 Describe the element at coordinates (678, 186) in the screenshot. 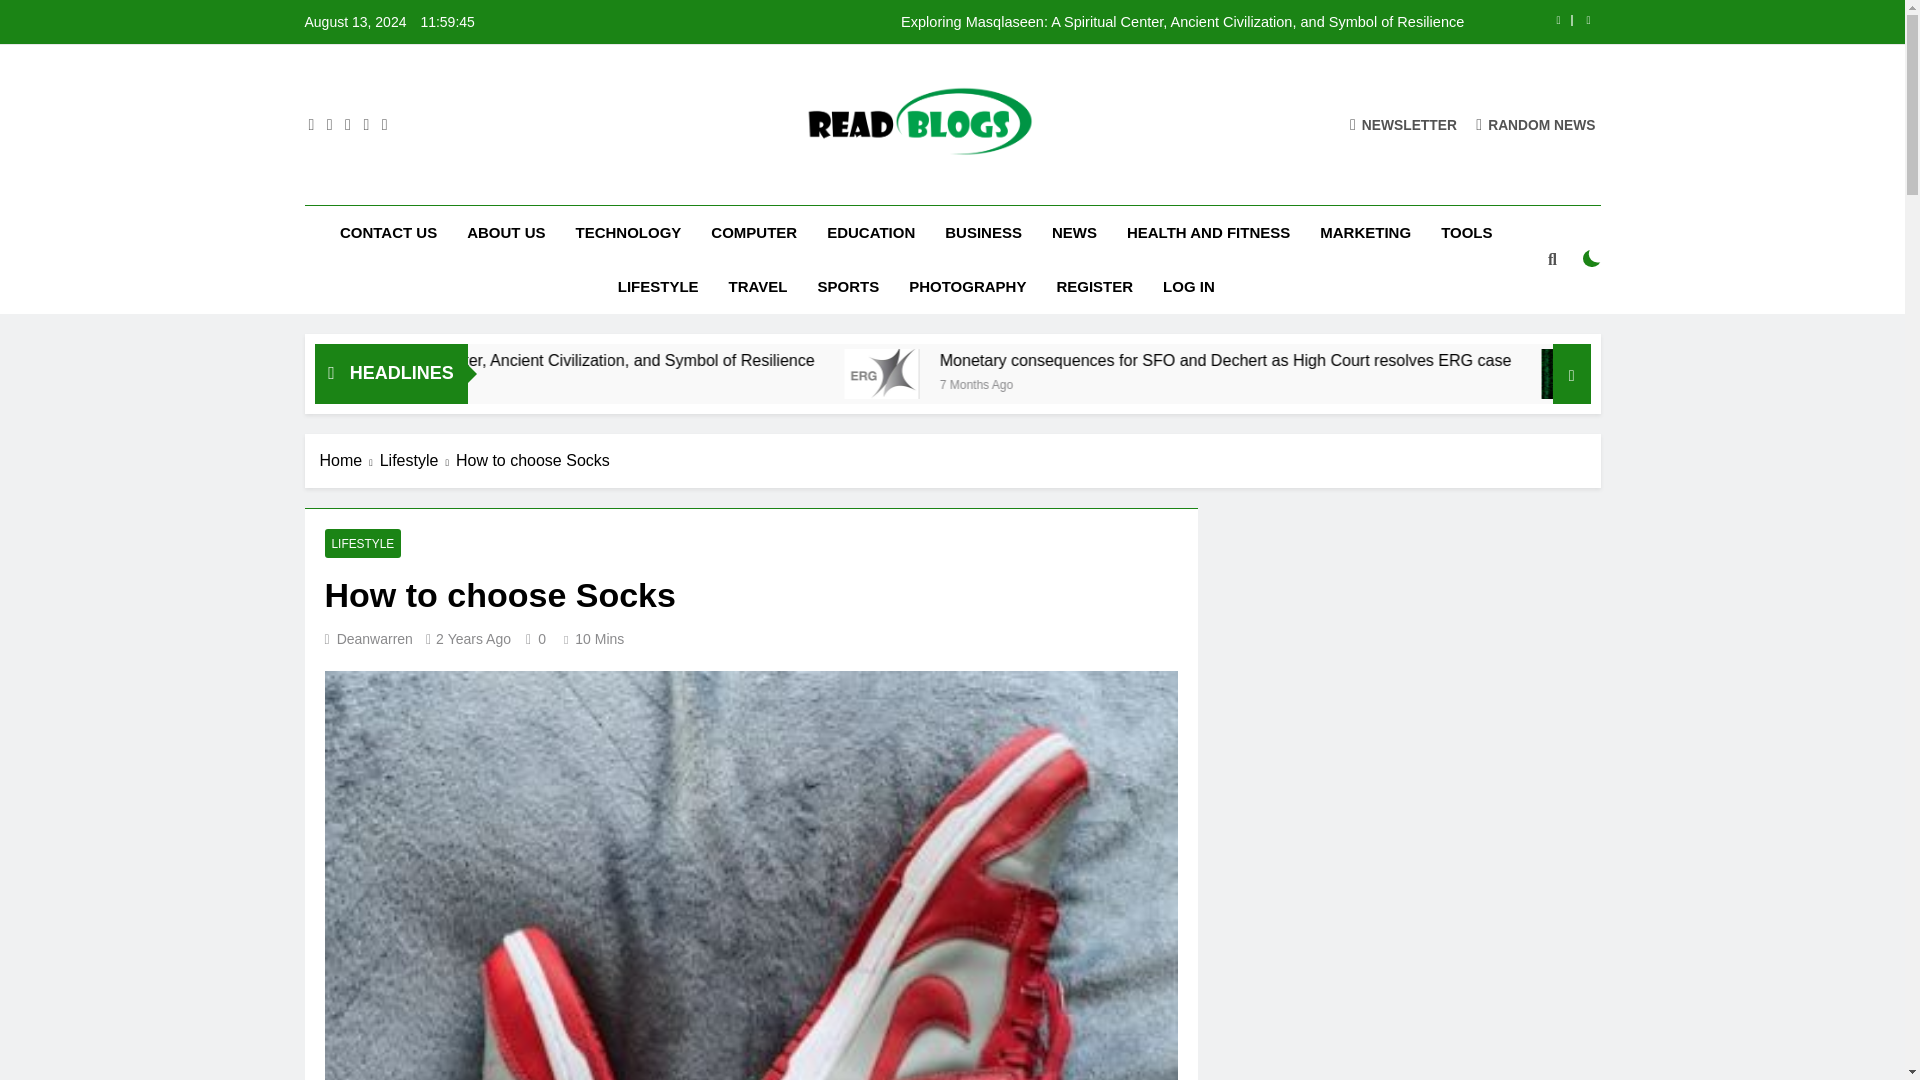

I see `Read-Blogs` at that location.